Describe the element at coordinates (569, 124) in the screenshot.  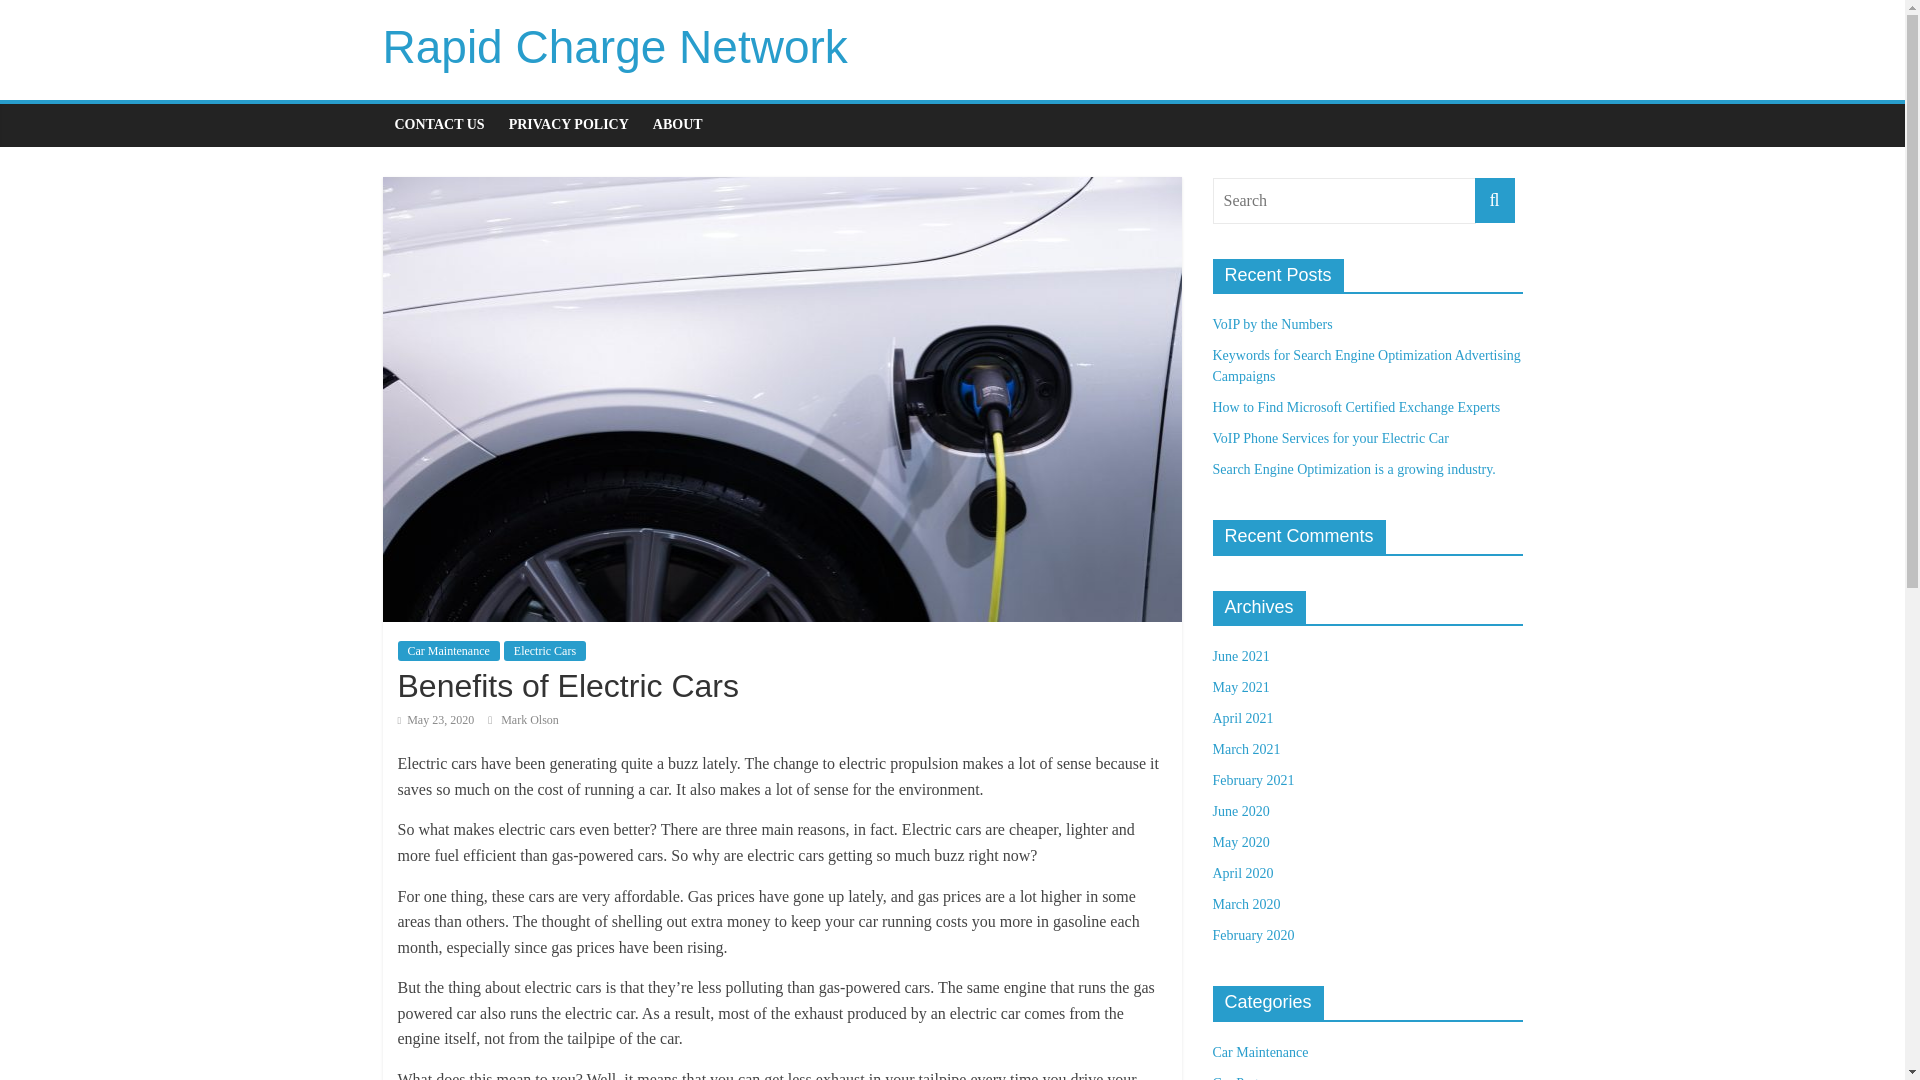
I see `PRIVACY POLICY` at that location.